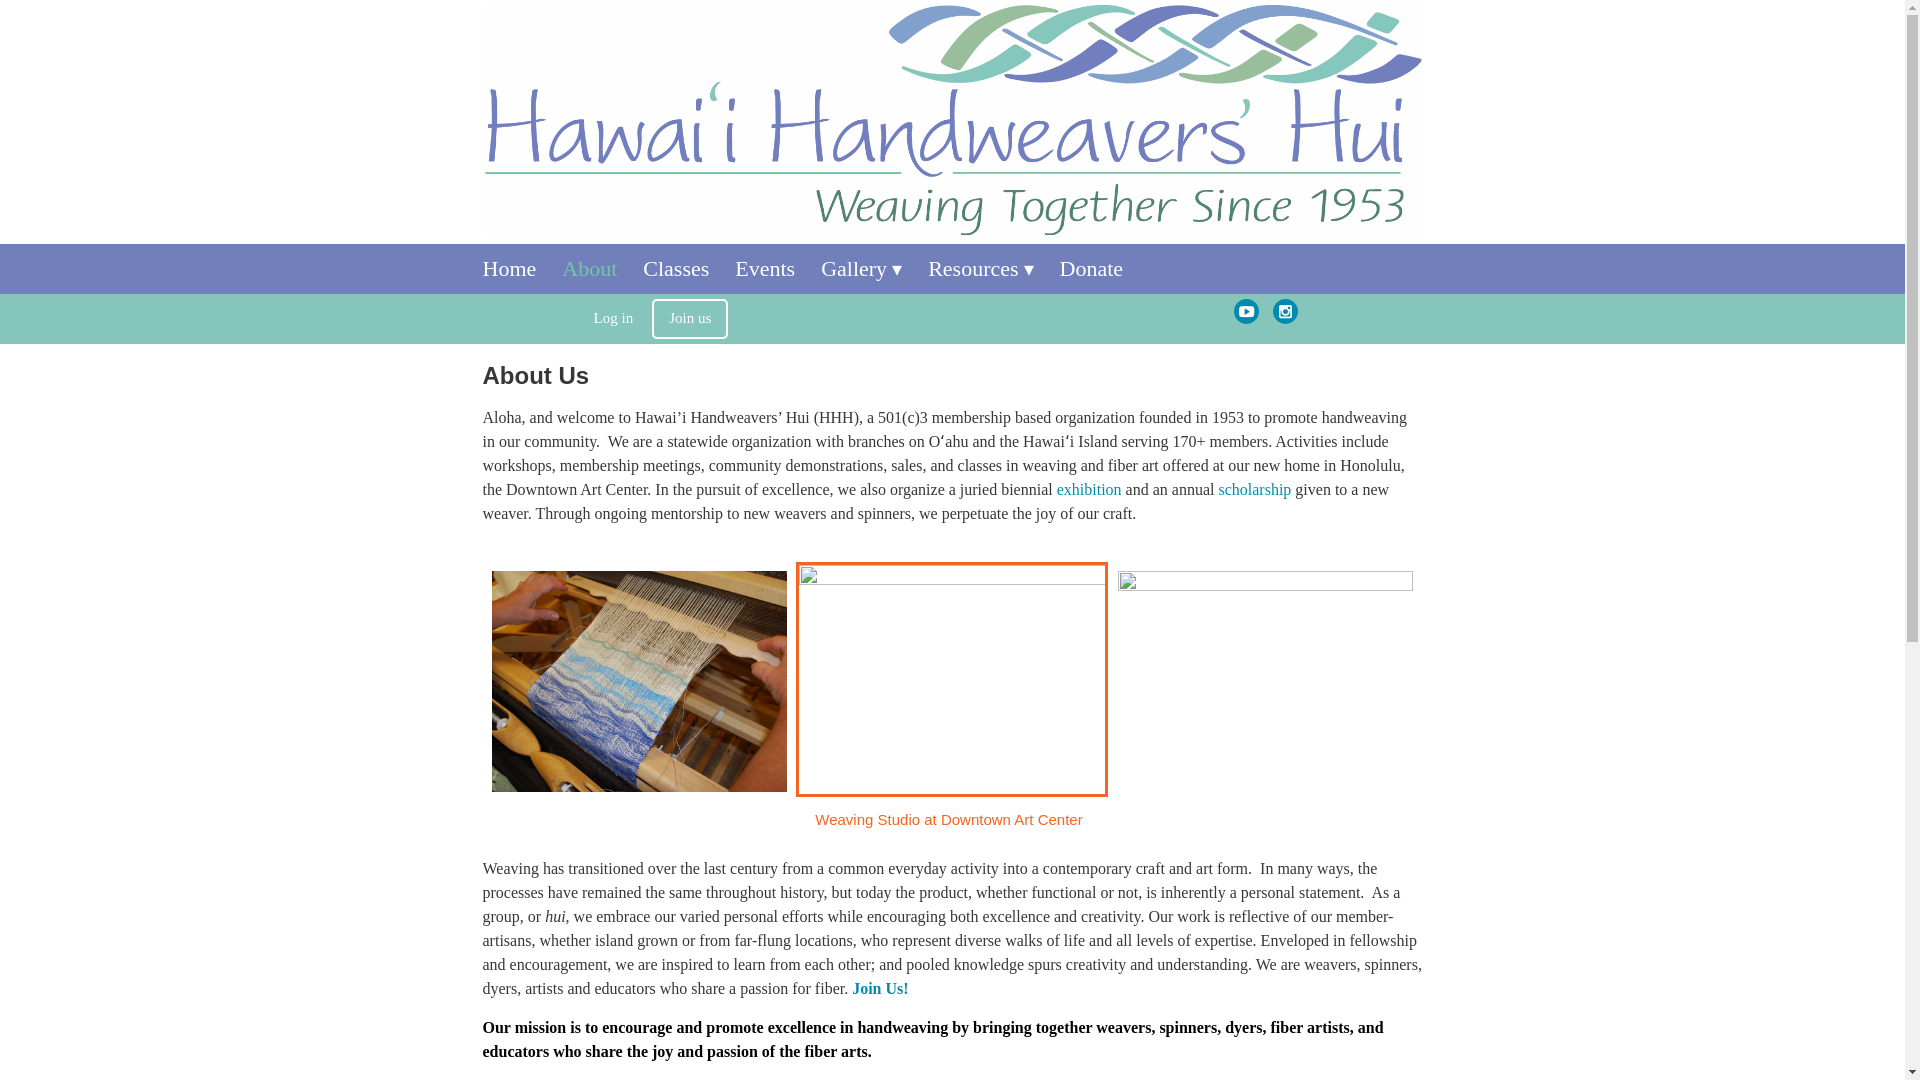 The image size is (1920, 1080). What do you see at coordinates (1089, 488) in the screenshot?
I see `exhibition` at bounding box center [1089, 488].